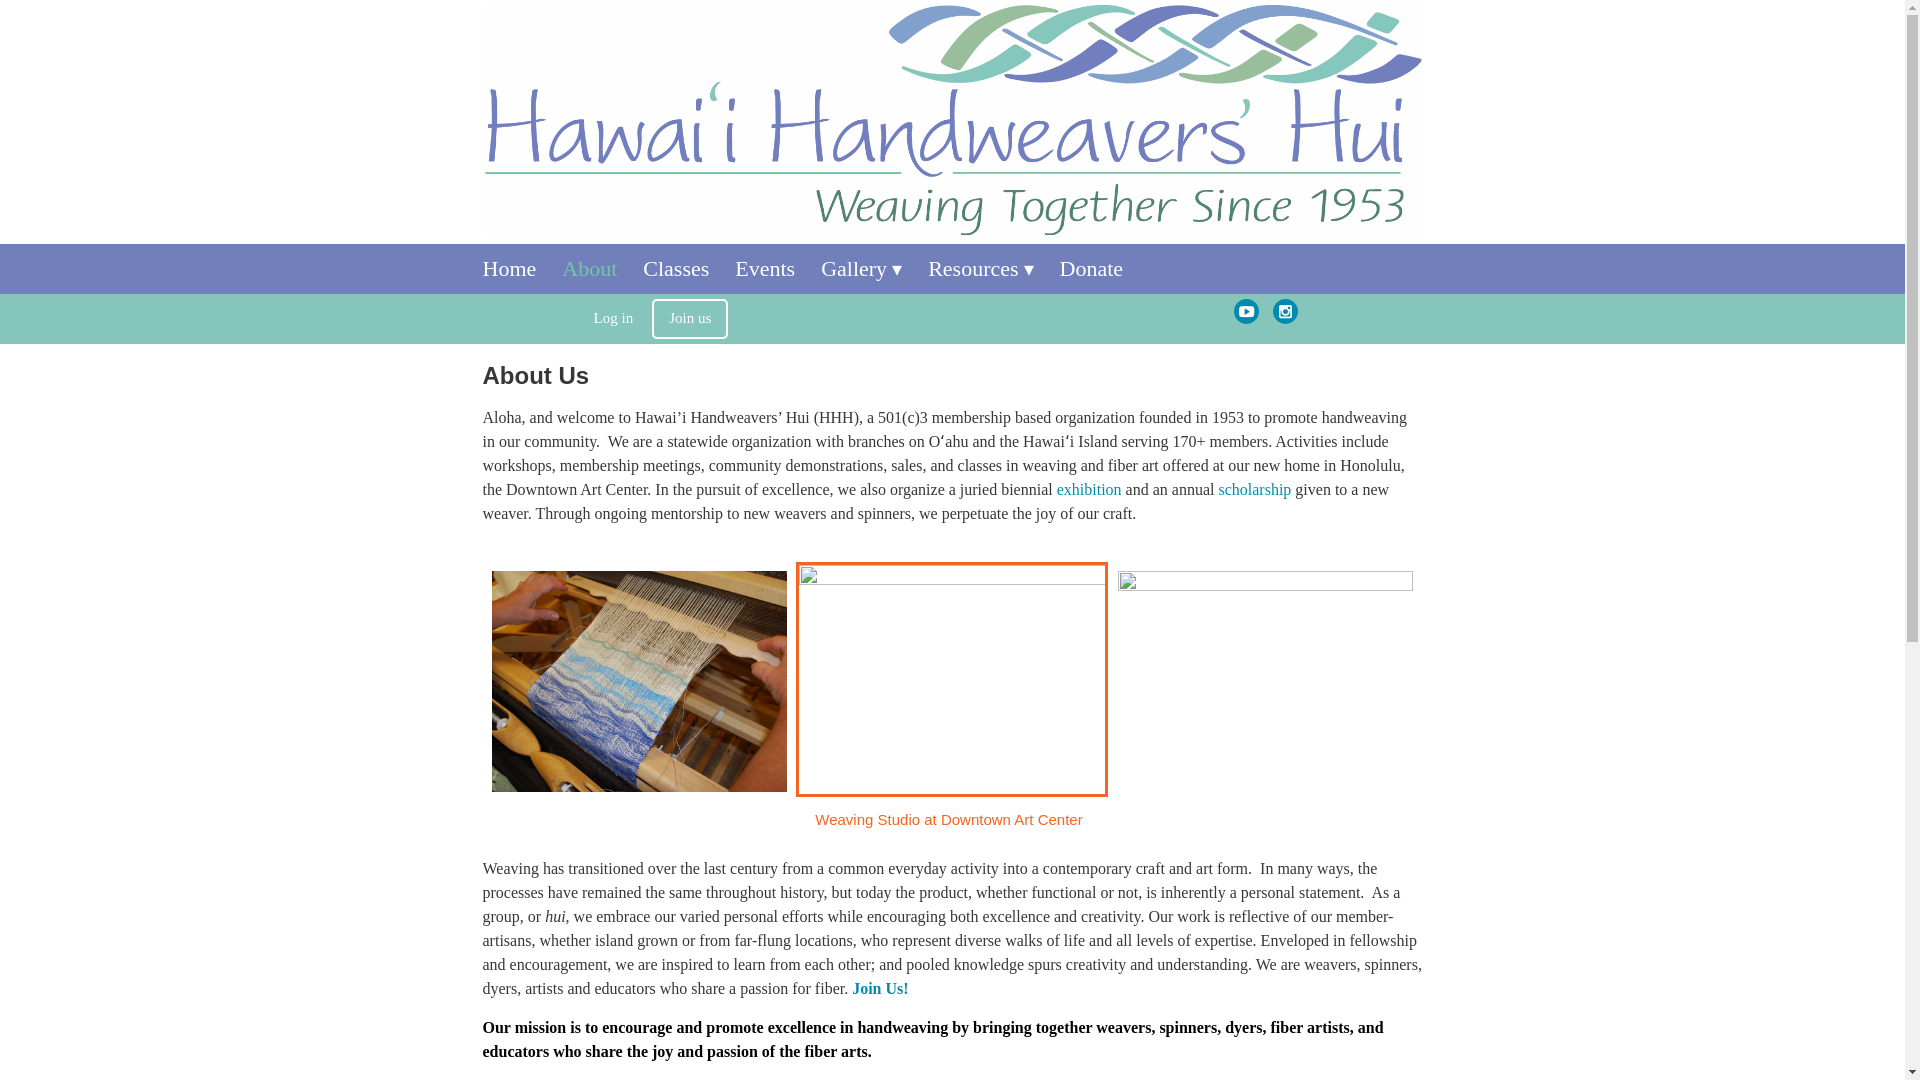 The image size is (1920, 1080). What do you see at coordinates (1089, 488) in the screenshot?
I see `exhibition` at bounding box center [1089, 488].